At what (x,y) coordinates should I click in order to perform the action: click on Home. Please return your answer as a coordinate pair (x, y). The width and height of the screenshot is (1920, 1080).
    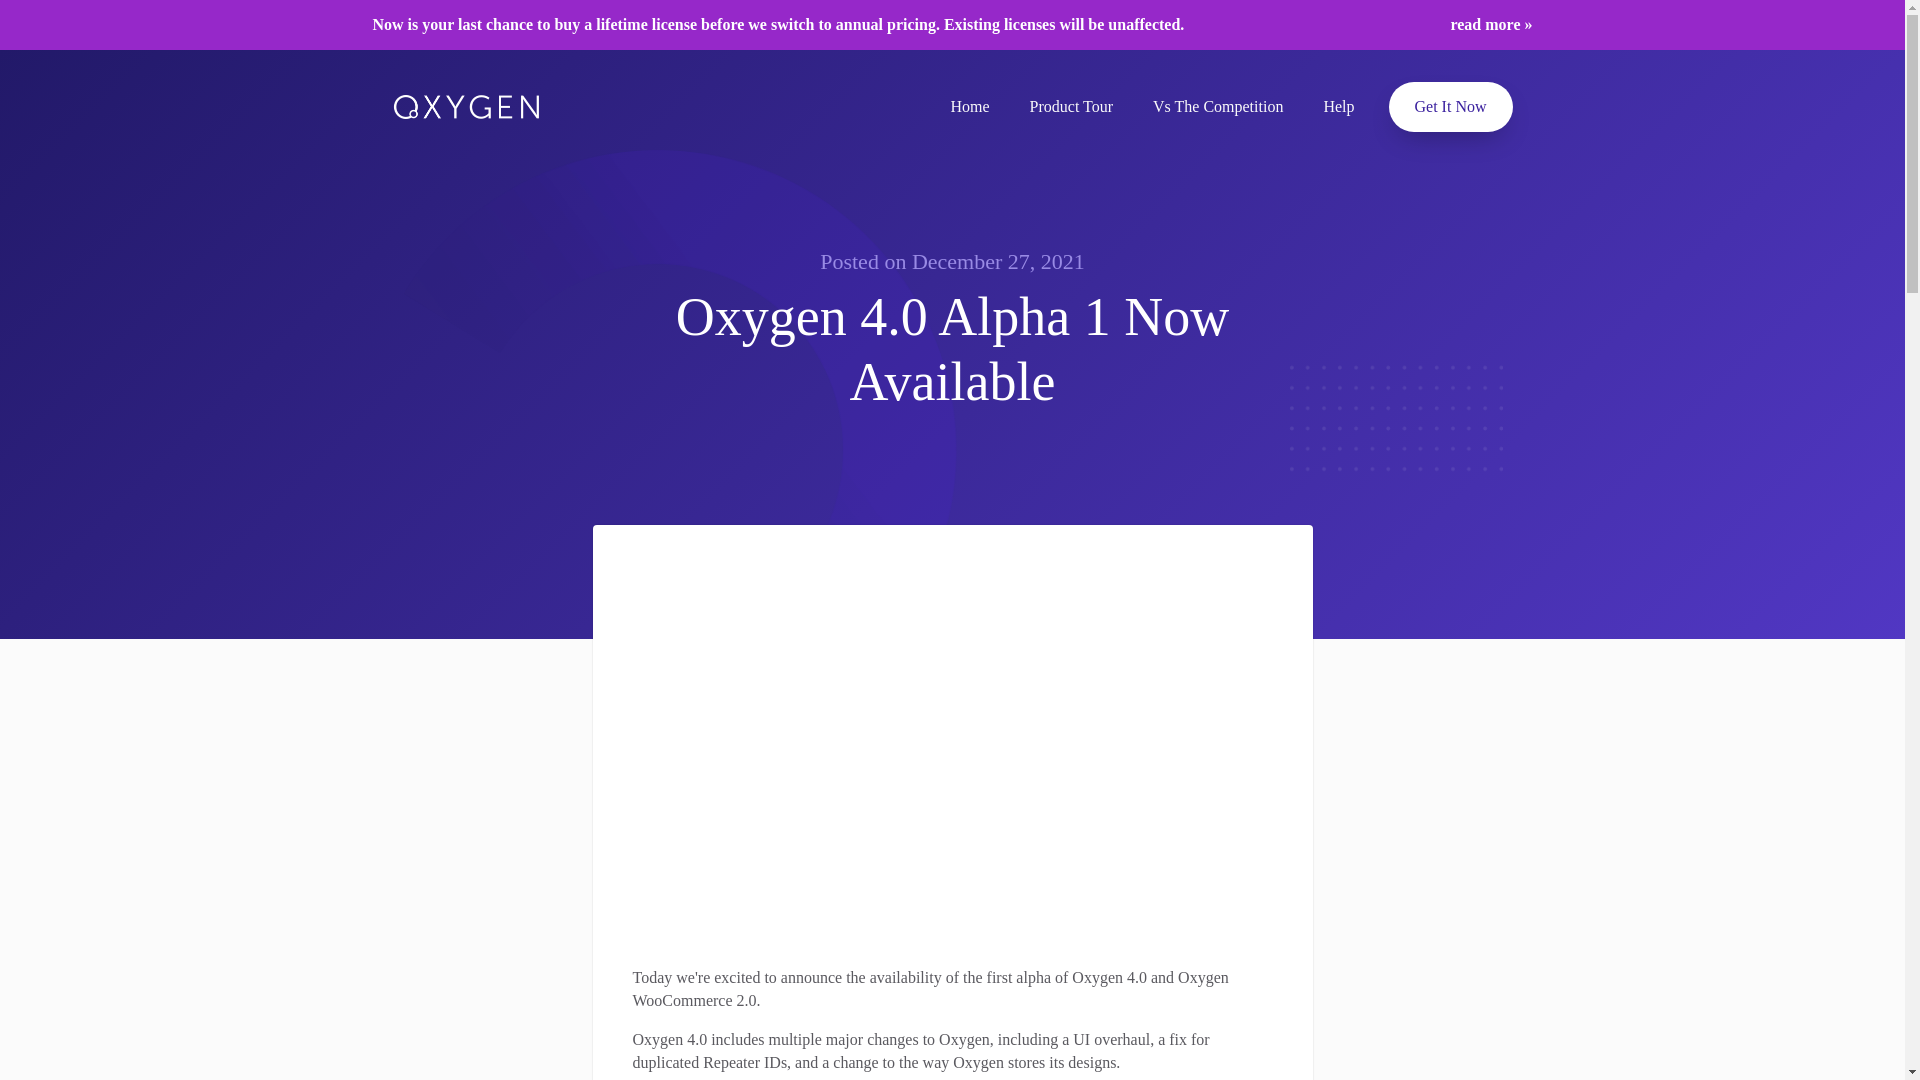
    Looking at the image, I should click on (969, 106).